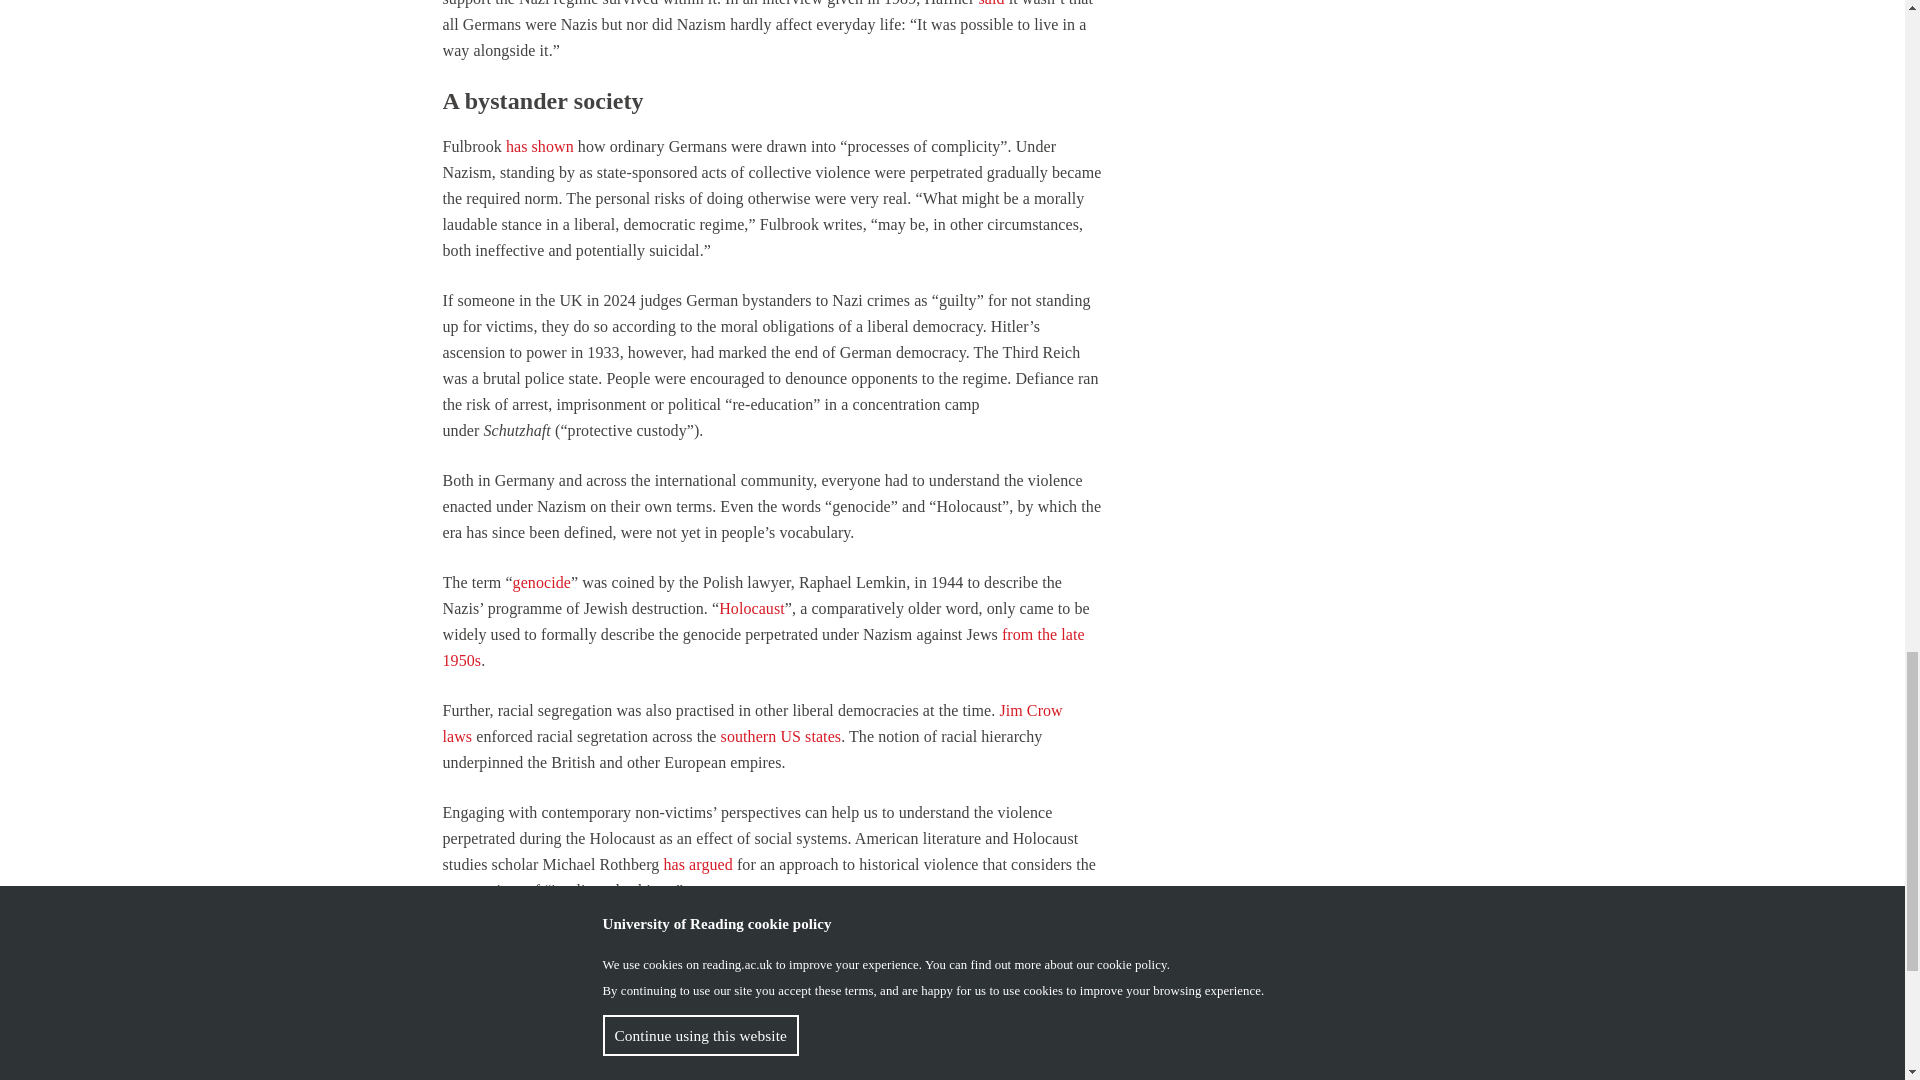 The height and width of the screenshot is (1080, 1920). What do you see at coordinates (782, 736) in the screenshot?
I see `southern US states` at bounding box center [782, 736].